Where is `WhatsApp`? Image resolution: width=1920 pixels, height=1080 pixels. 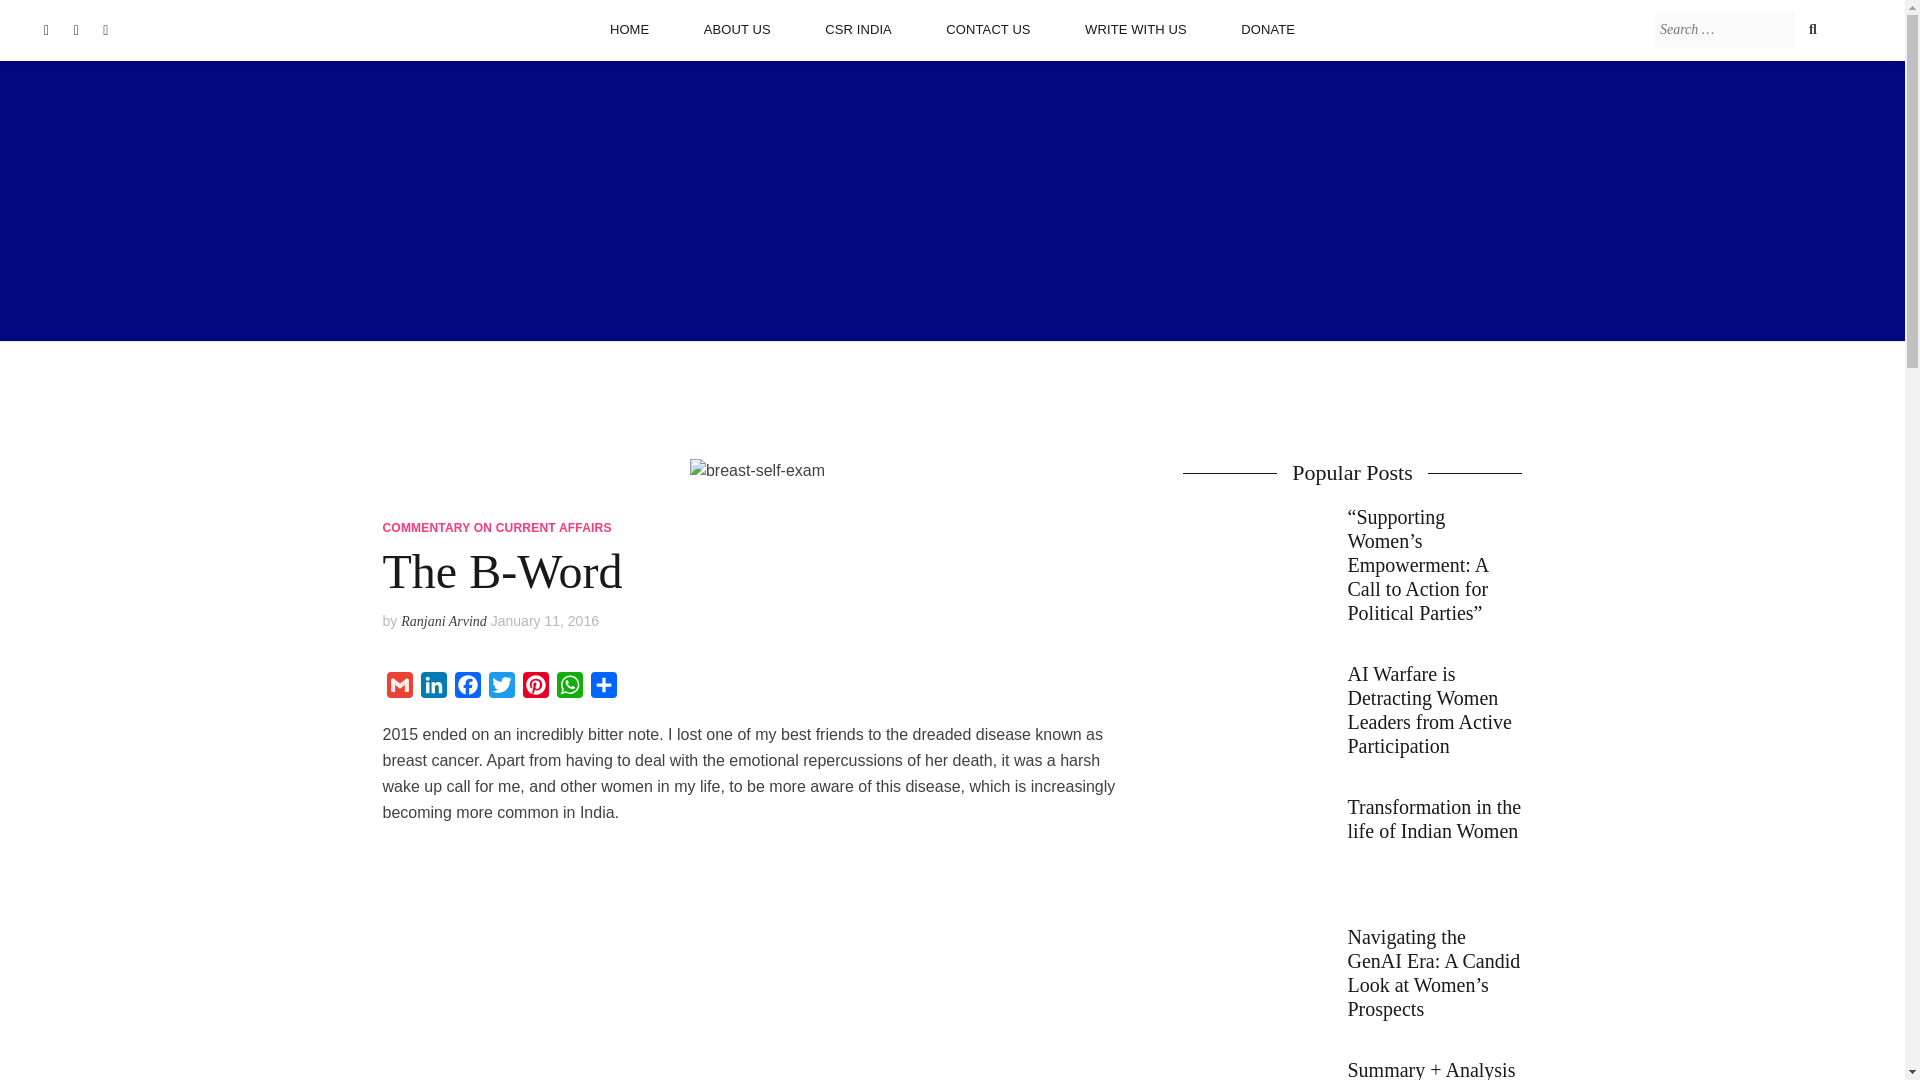 WhatsApp is located at coordinates (568, 688).